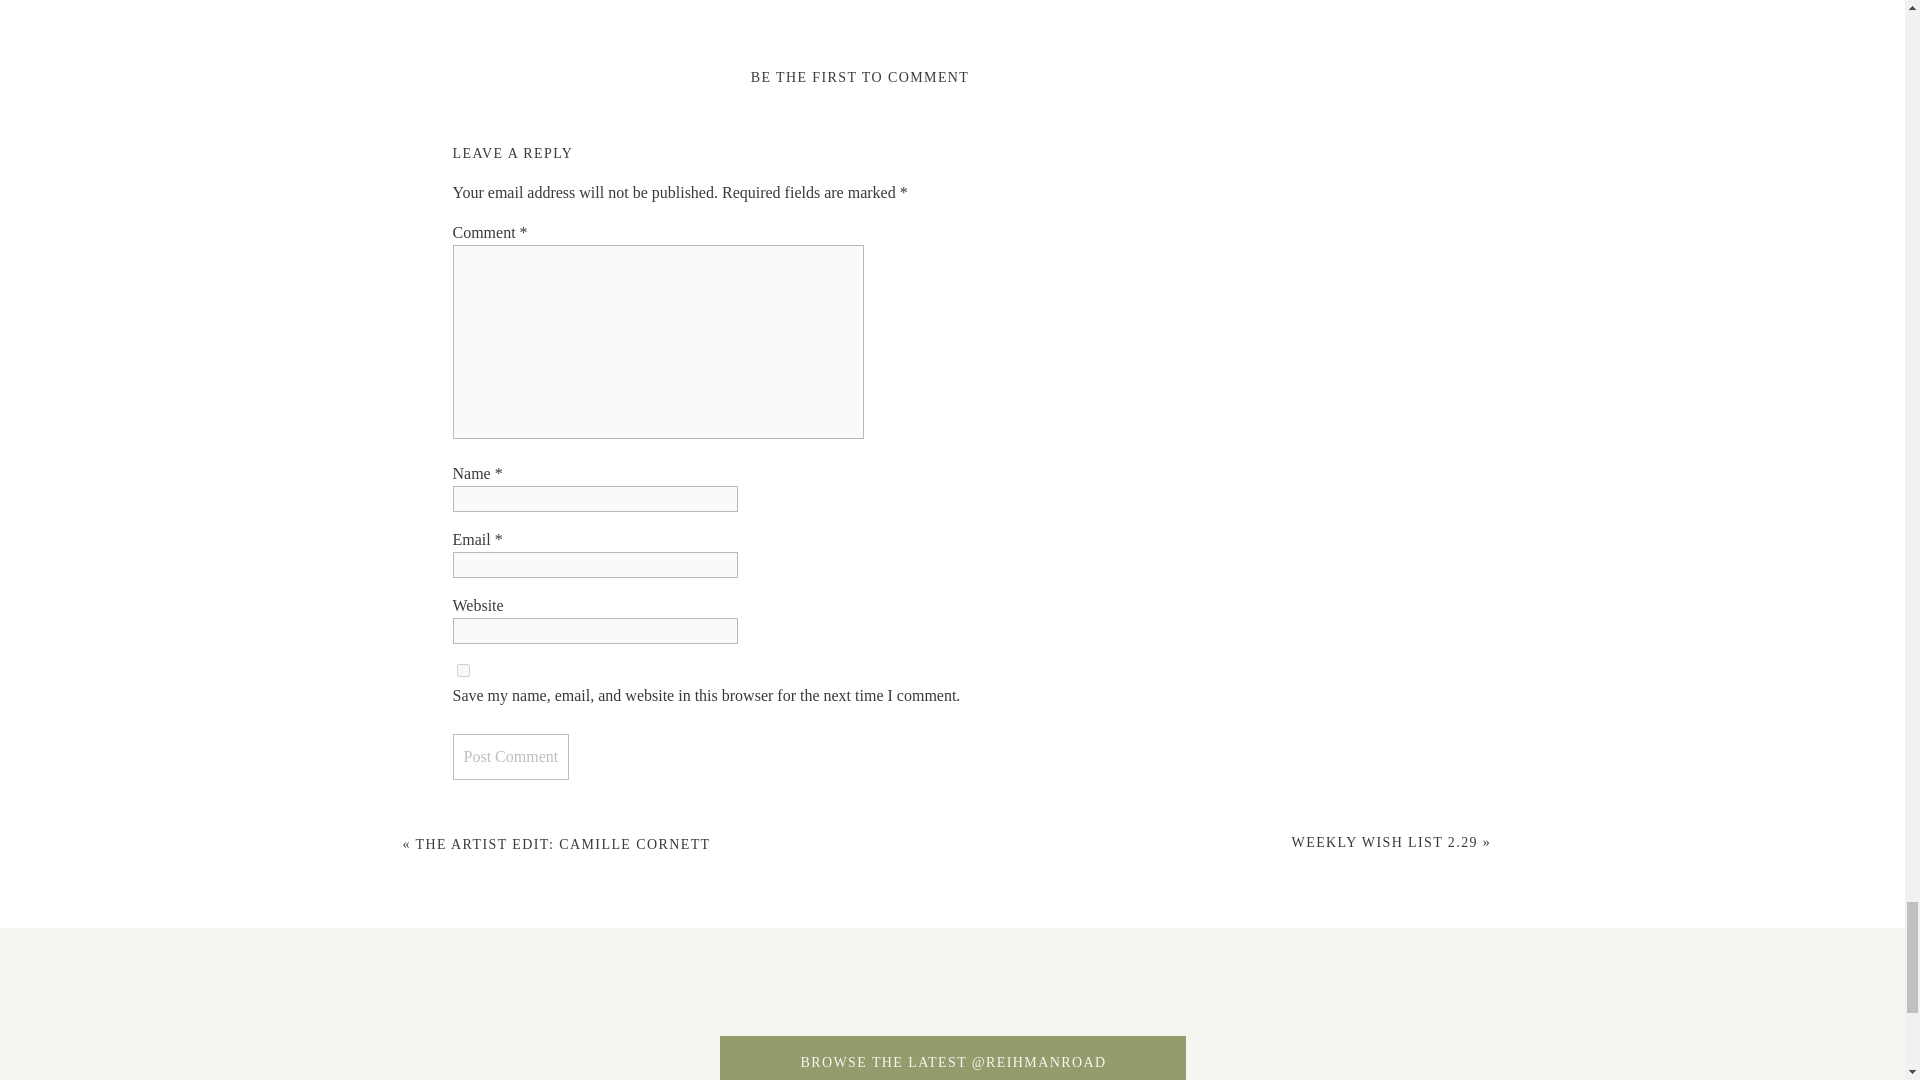 Image resolution: width=1920 pixels, height=1080 pixels. What do you see at coordinates (462, 670) in the screenshot?
I see `yes` at bounding box center [462, 670].